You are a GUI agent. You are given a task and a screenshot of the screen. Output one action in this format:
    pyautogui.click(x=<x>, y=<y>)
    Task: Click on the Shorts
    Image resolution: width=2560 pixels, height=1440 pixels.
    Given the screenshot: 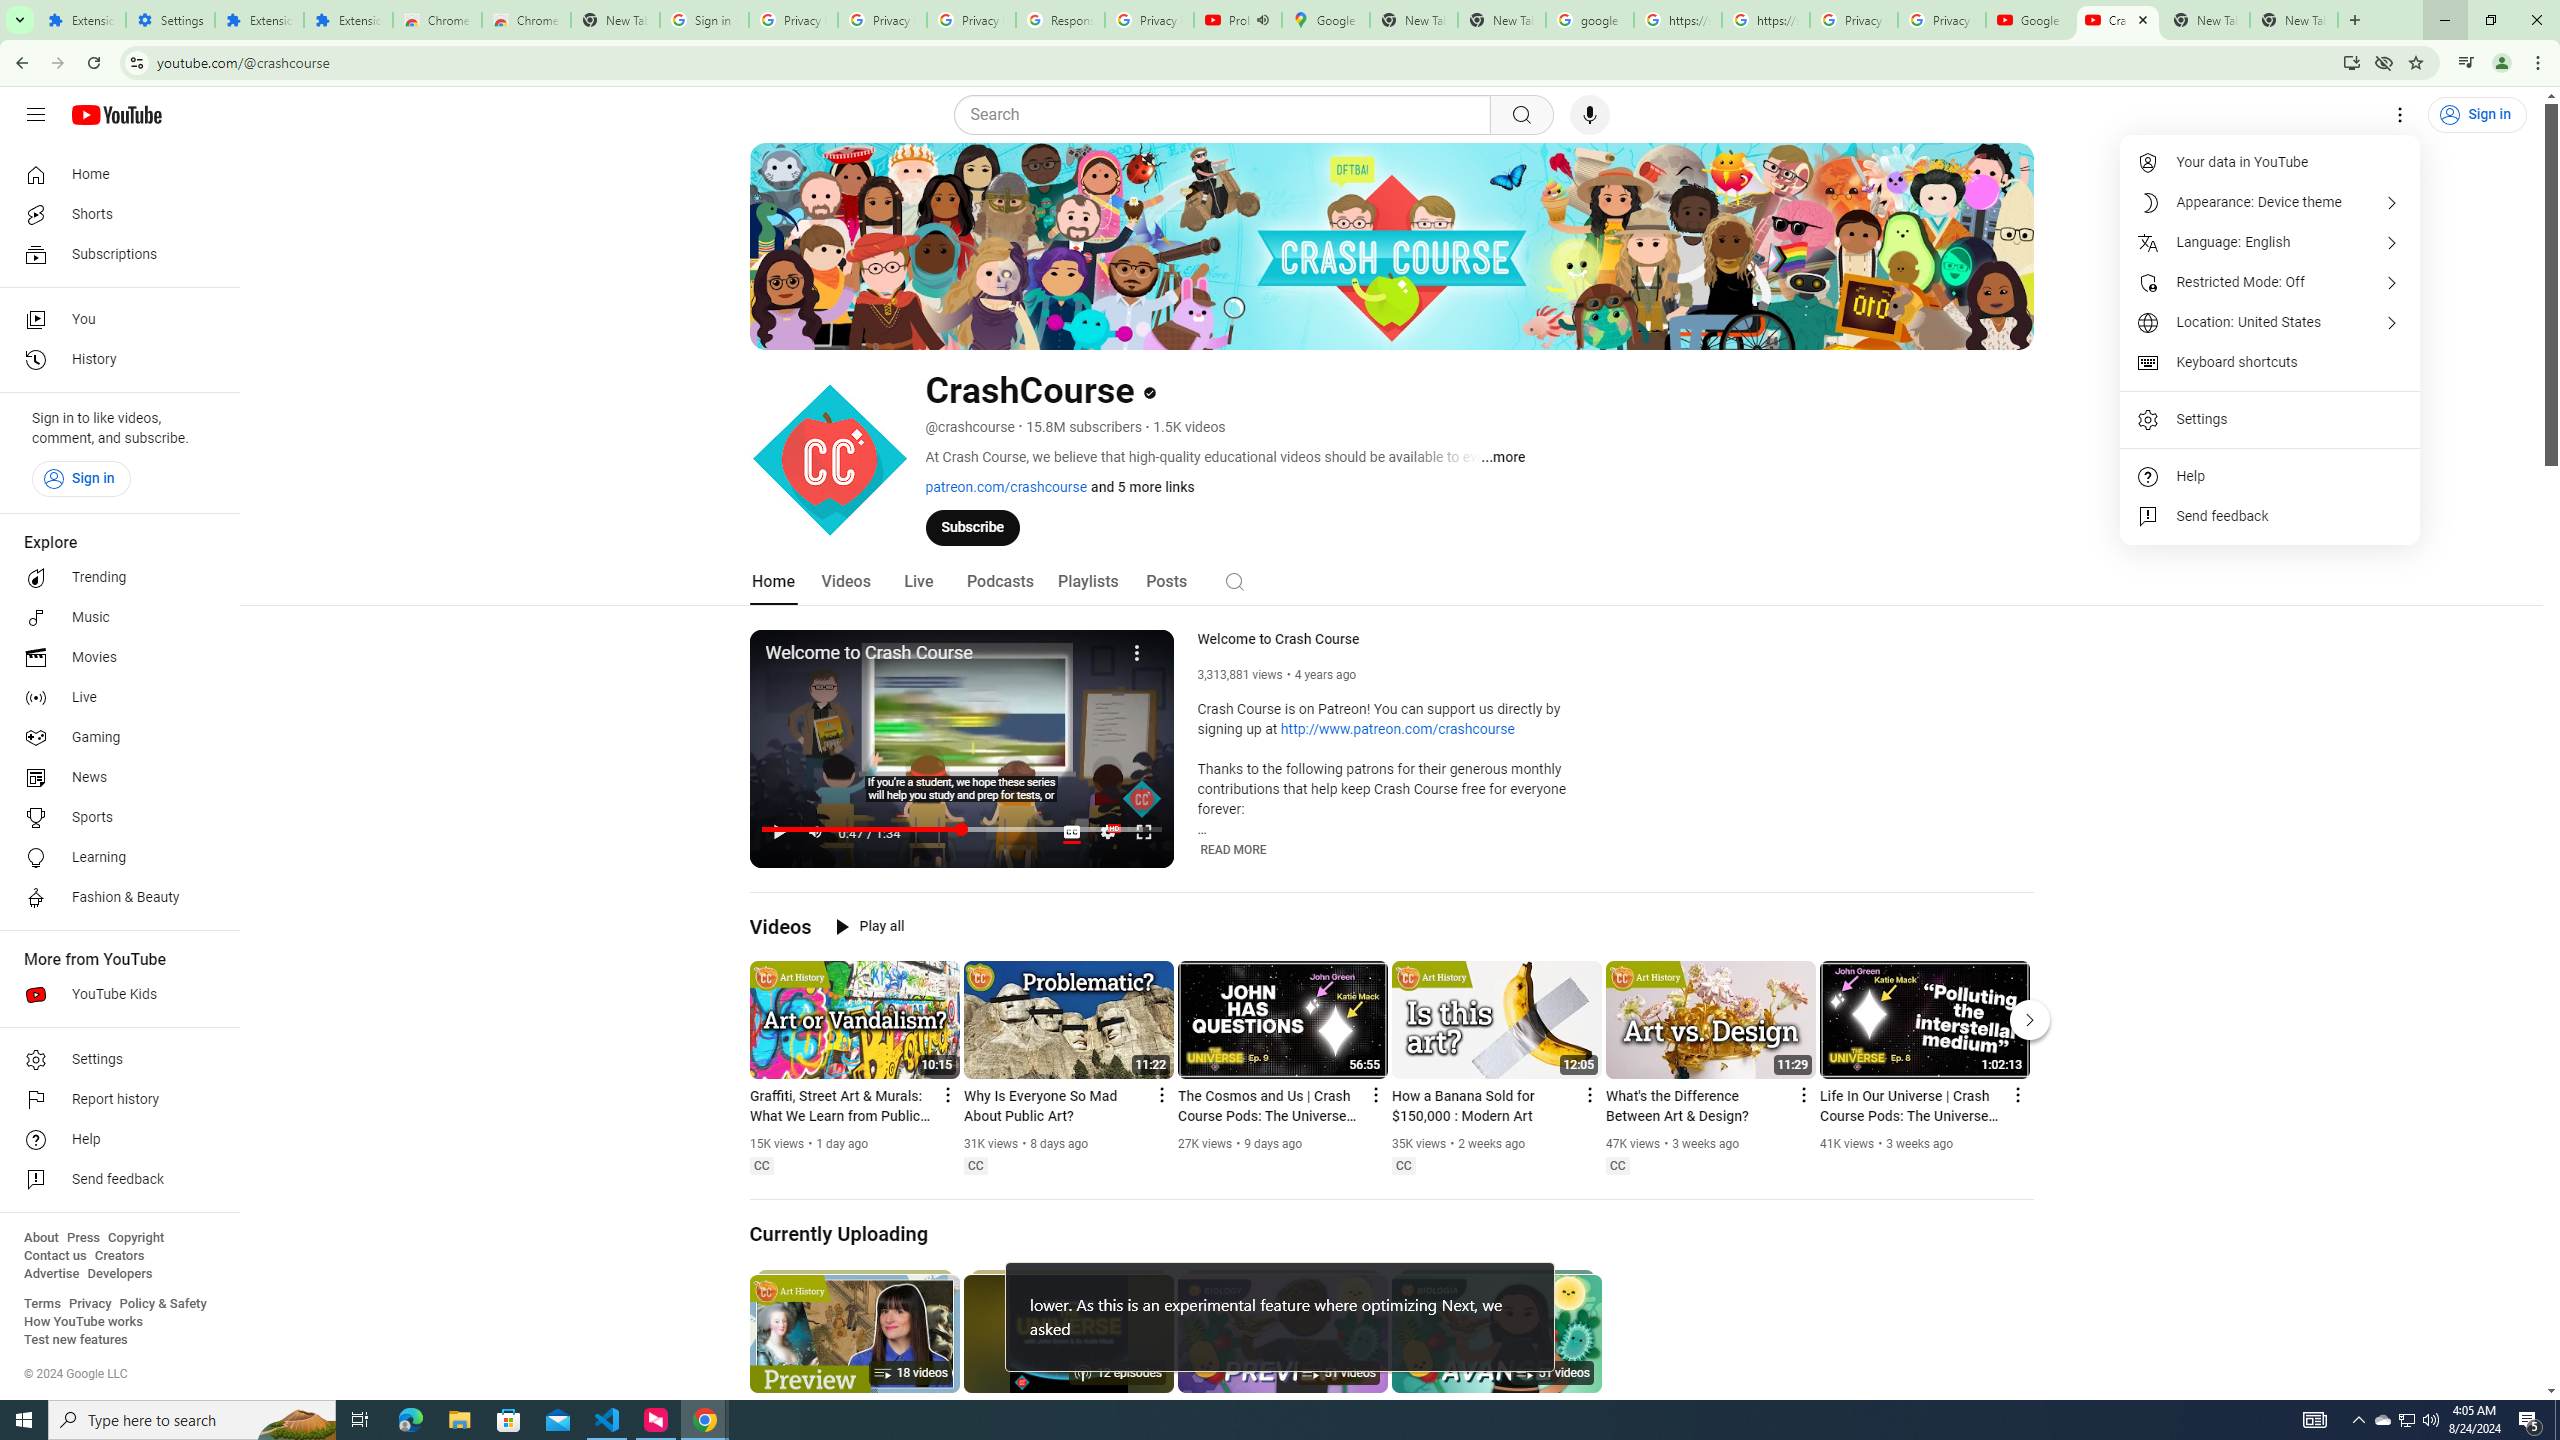 What is the action you would take?
    pyautogui.click(x=114, y=214)
    